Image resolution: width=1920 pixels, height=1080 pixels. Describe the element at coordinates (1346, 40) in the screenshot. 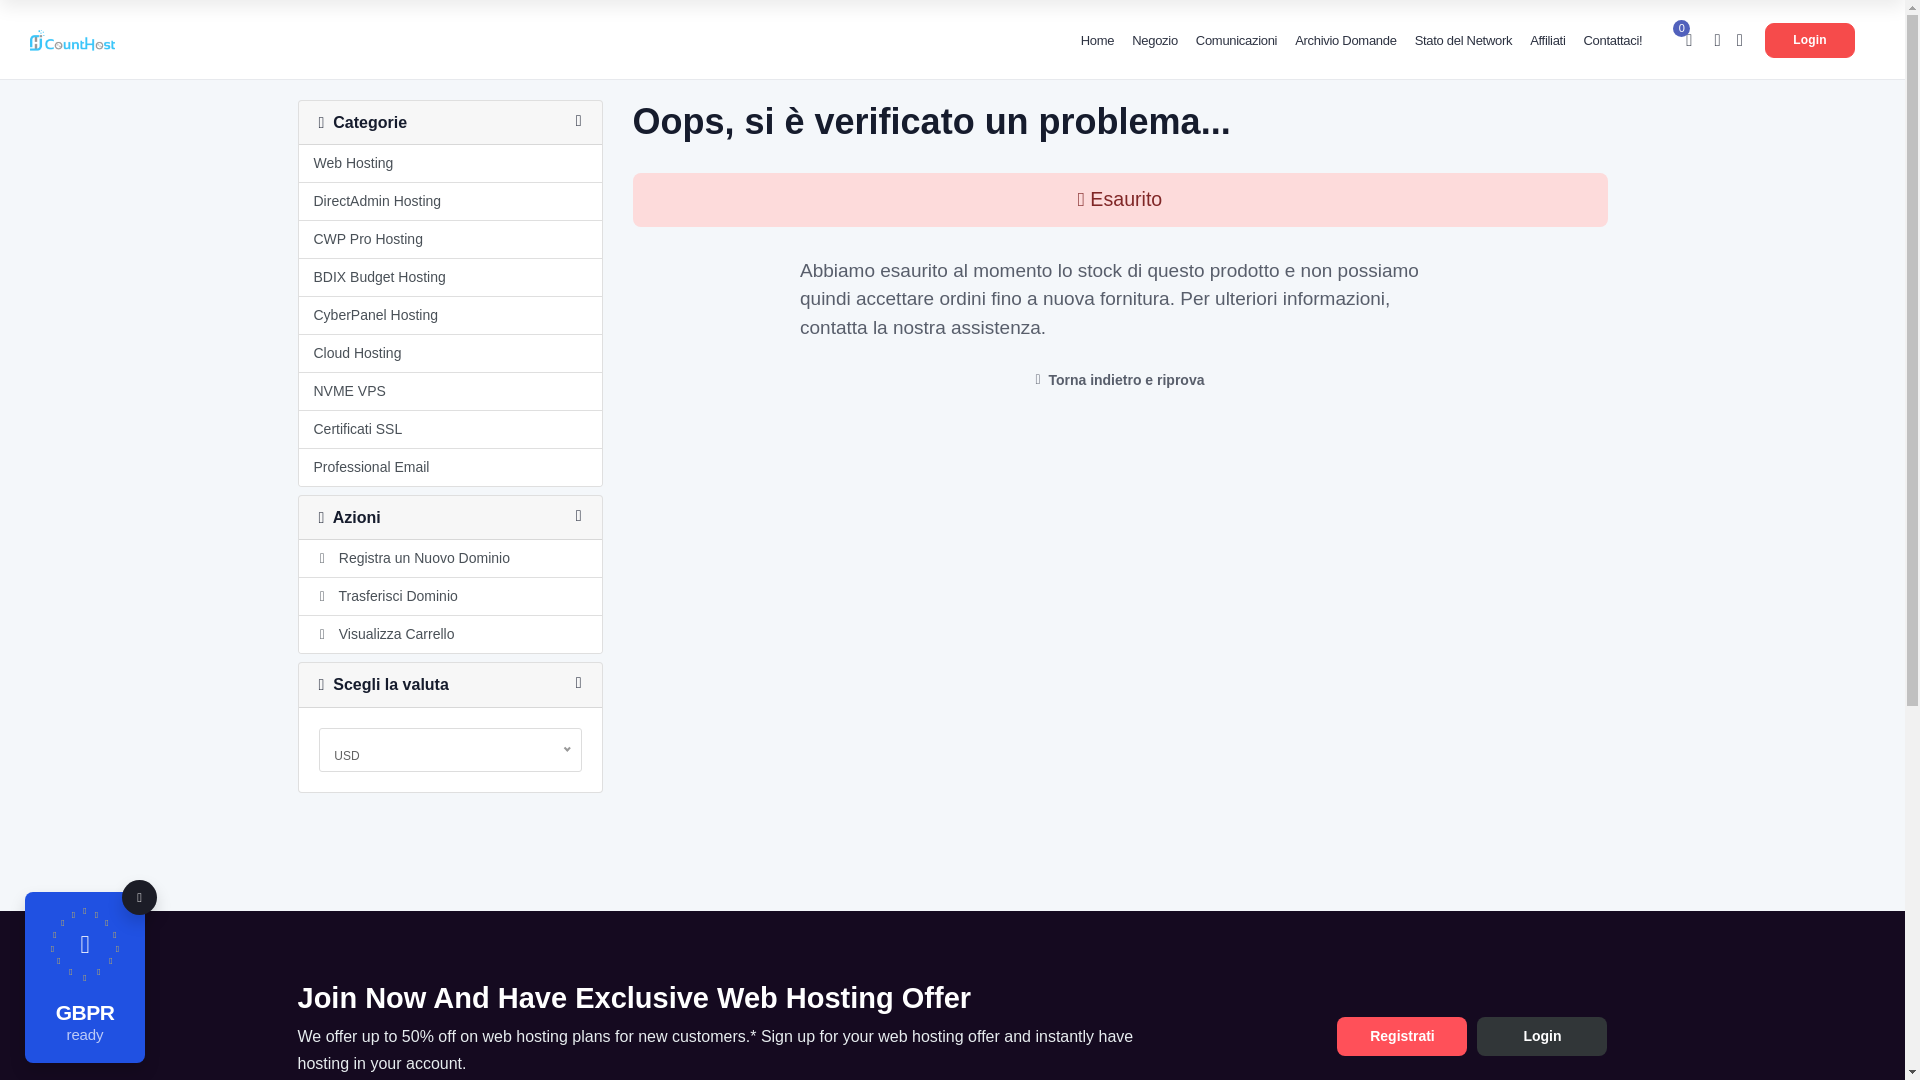

I see `Archivio Domande` at that location.